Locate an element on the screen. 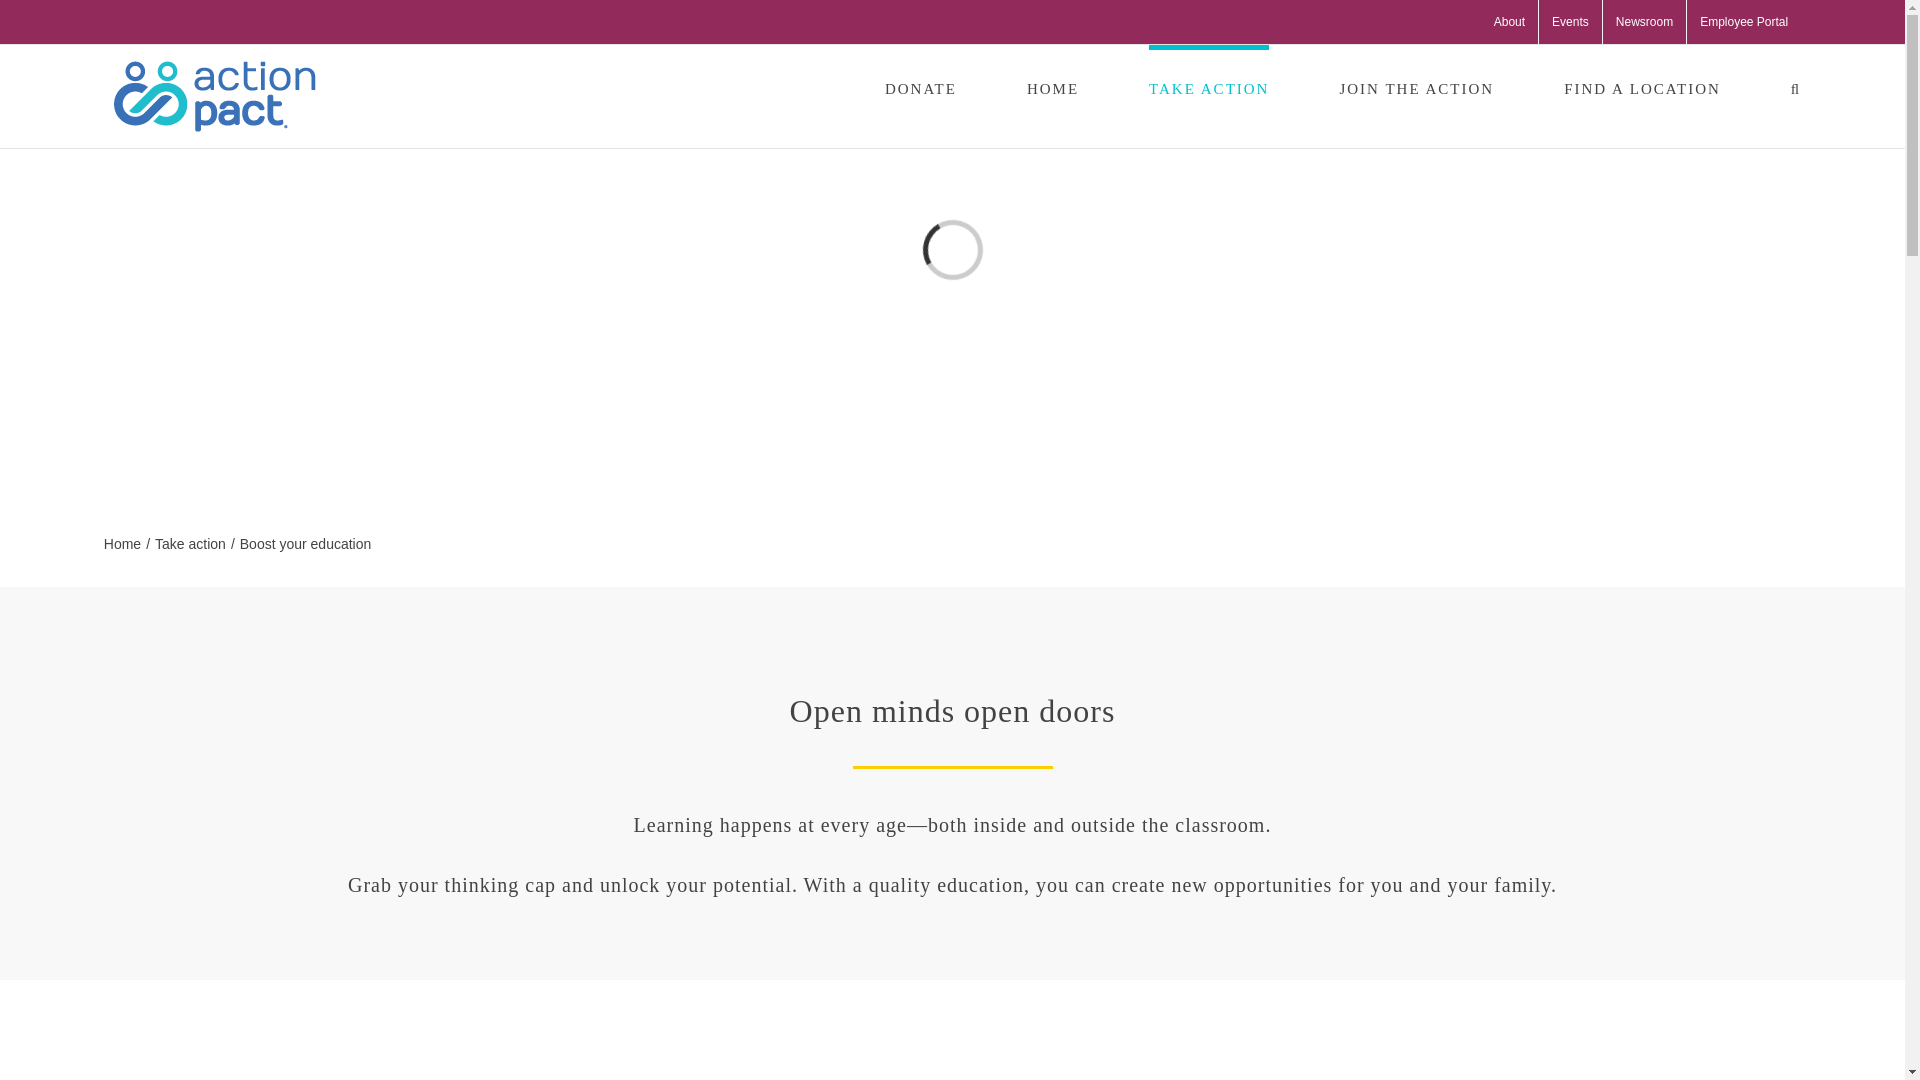  About is located at coordinates (1508, 22).